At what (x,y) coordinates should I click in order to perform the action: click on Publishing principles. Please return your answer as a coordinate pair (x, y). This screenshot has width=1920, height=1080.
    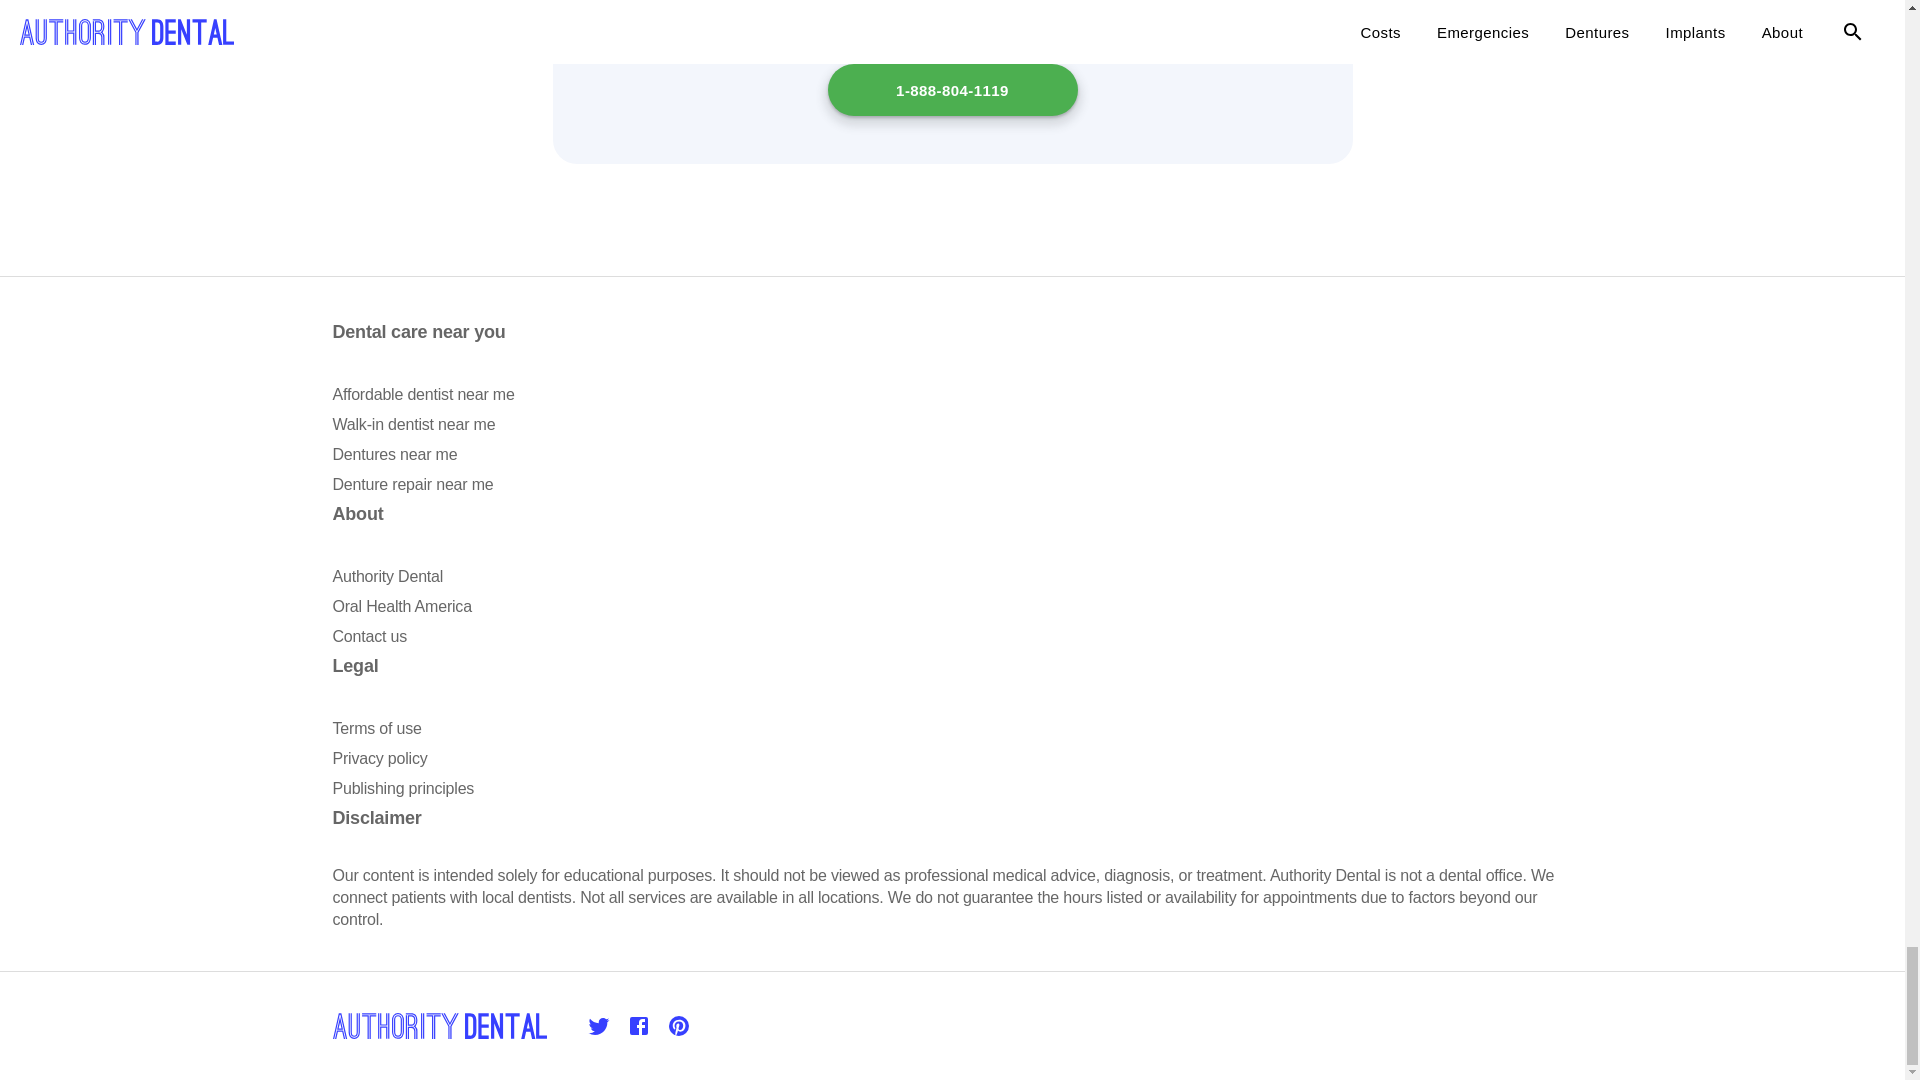
    Looking at the image, I should click on (403, 788).